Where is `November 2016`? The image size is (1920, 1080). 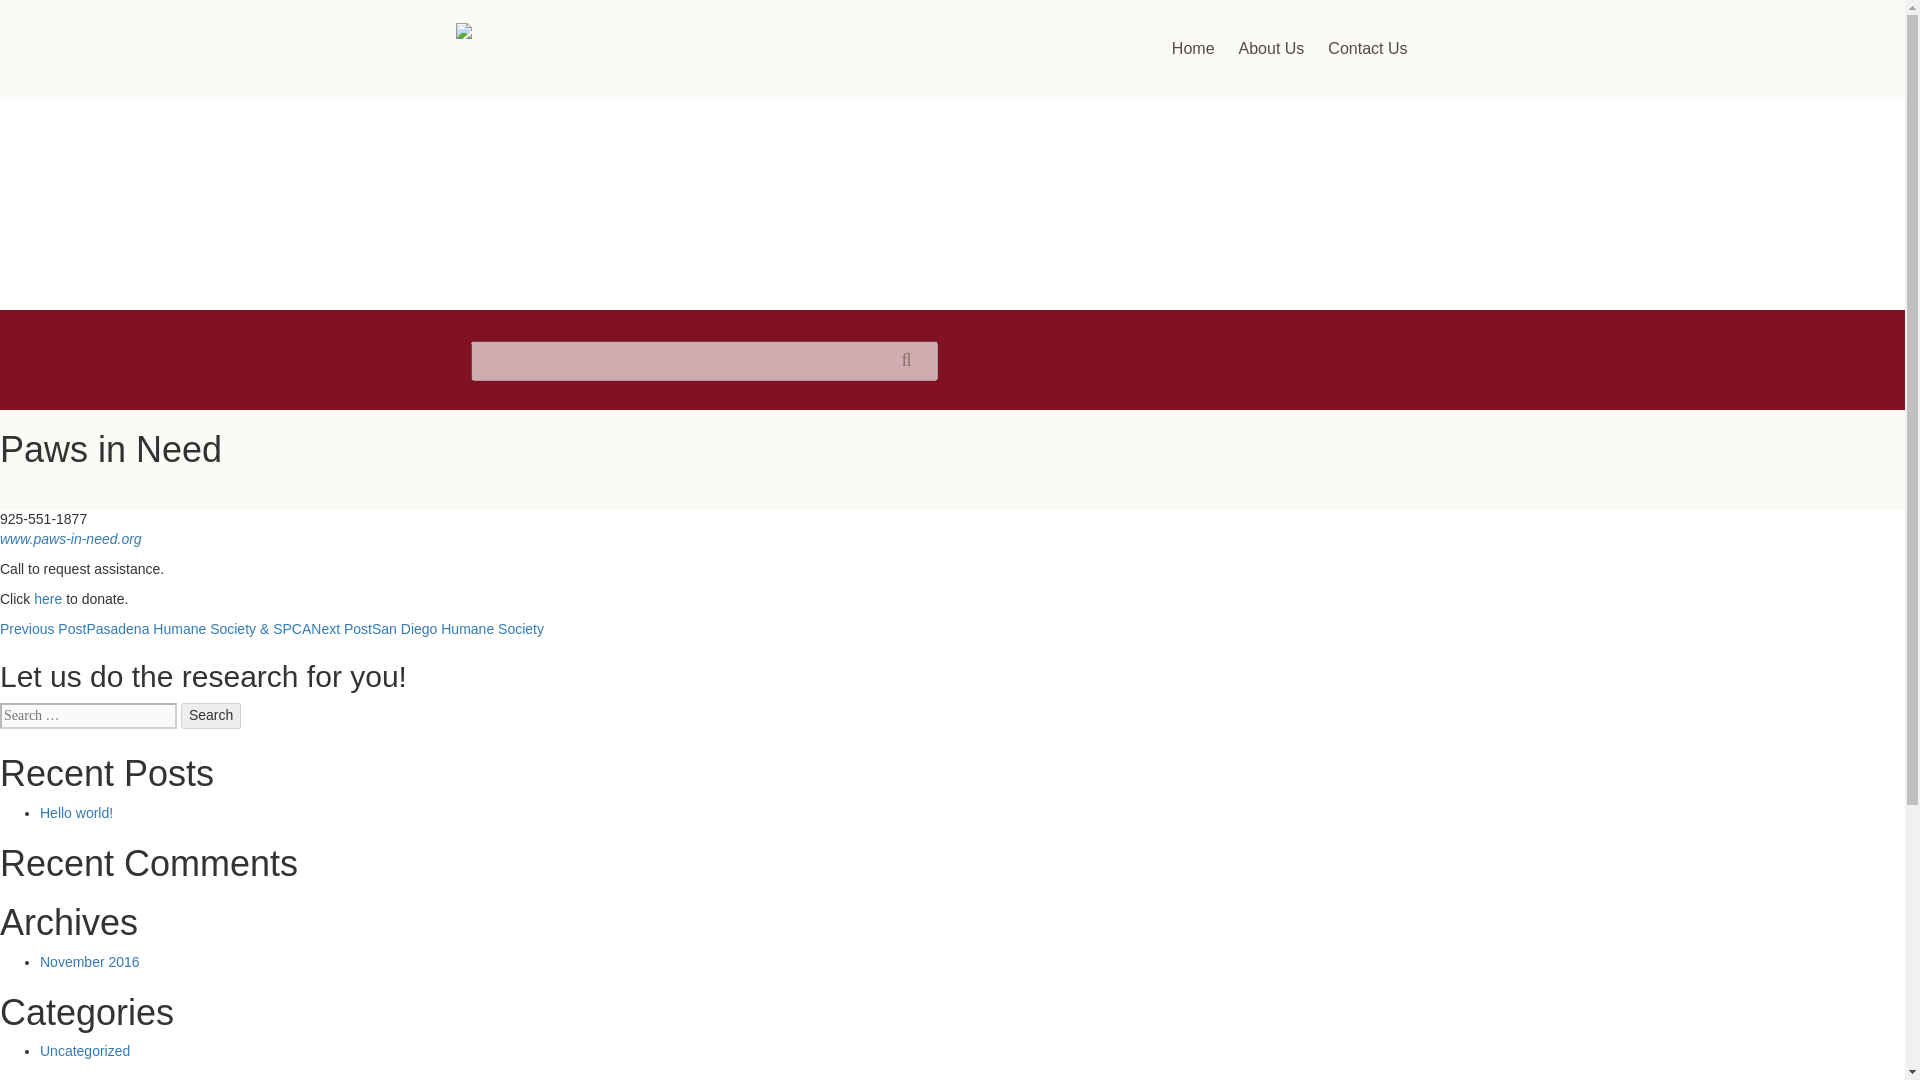 November 2016 is located at coordinates (90, 961).